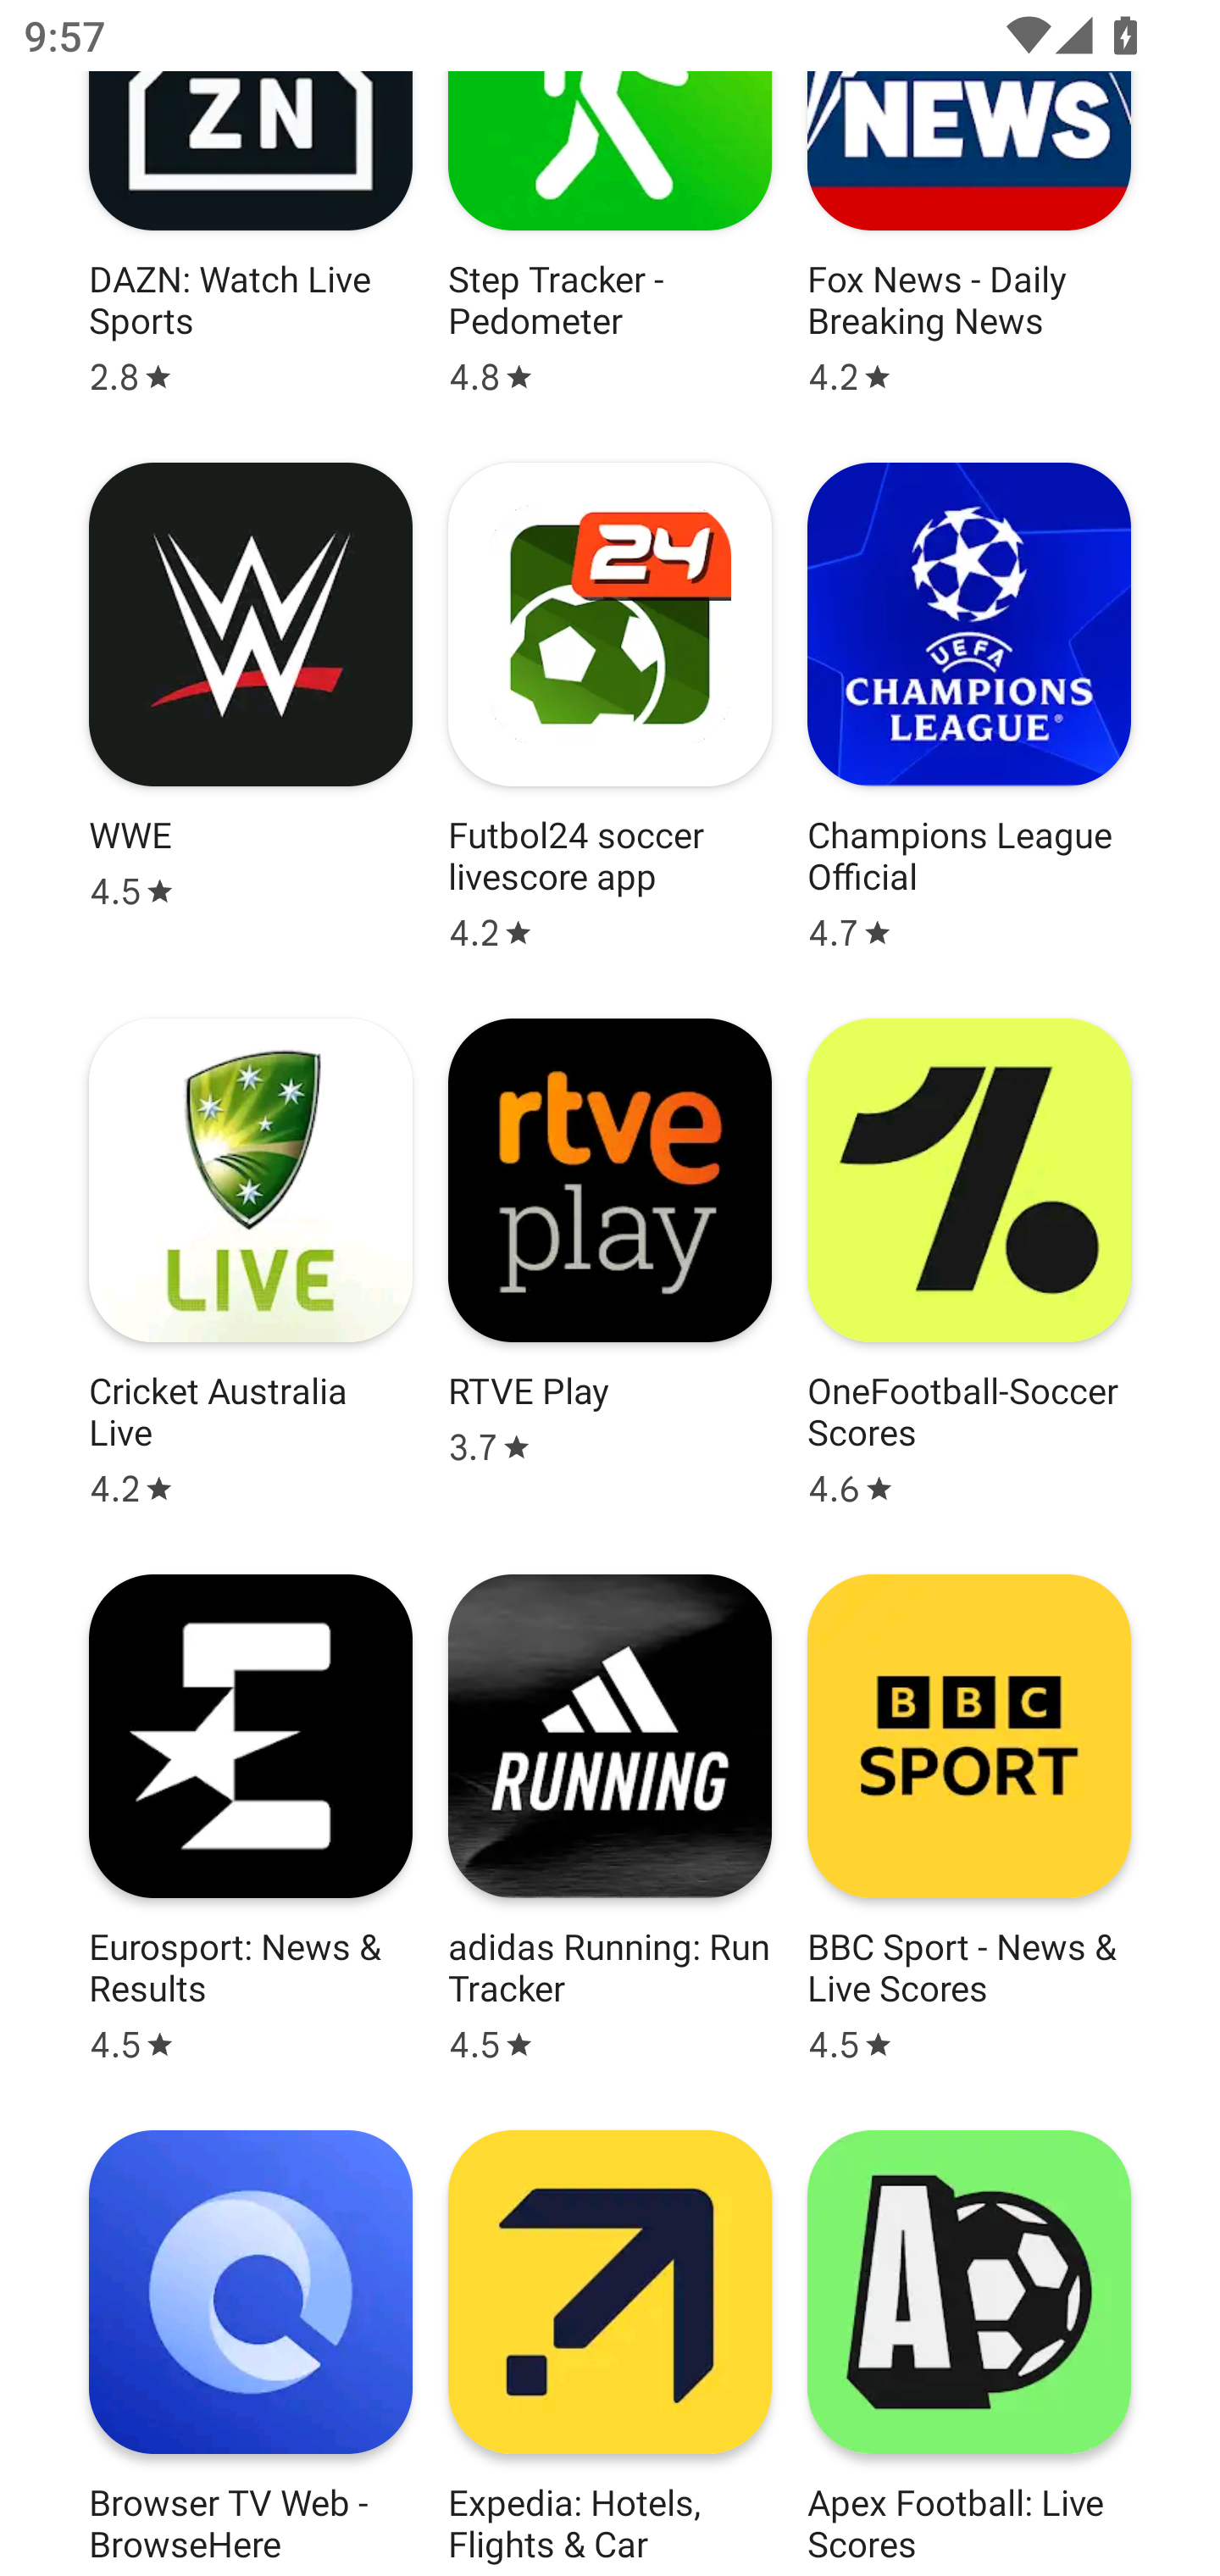  What do you see at coordinates (251, 1820) in the screenshot?
I see `App: Eurosport: News & Results
Star rating: 4.5


` at bounding box center [251, 1820].